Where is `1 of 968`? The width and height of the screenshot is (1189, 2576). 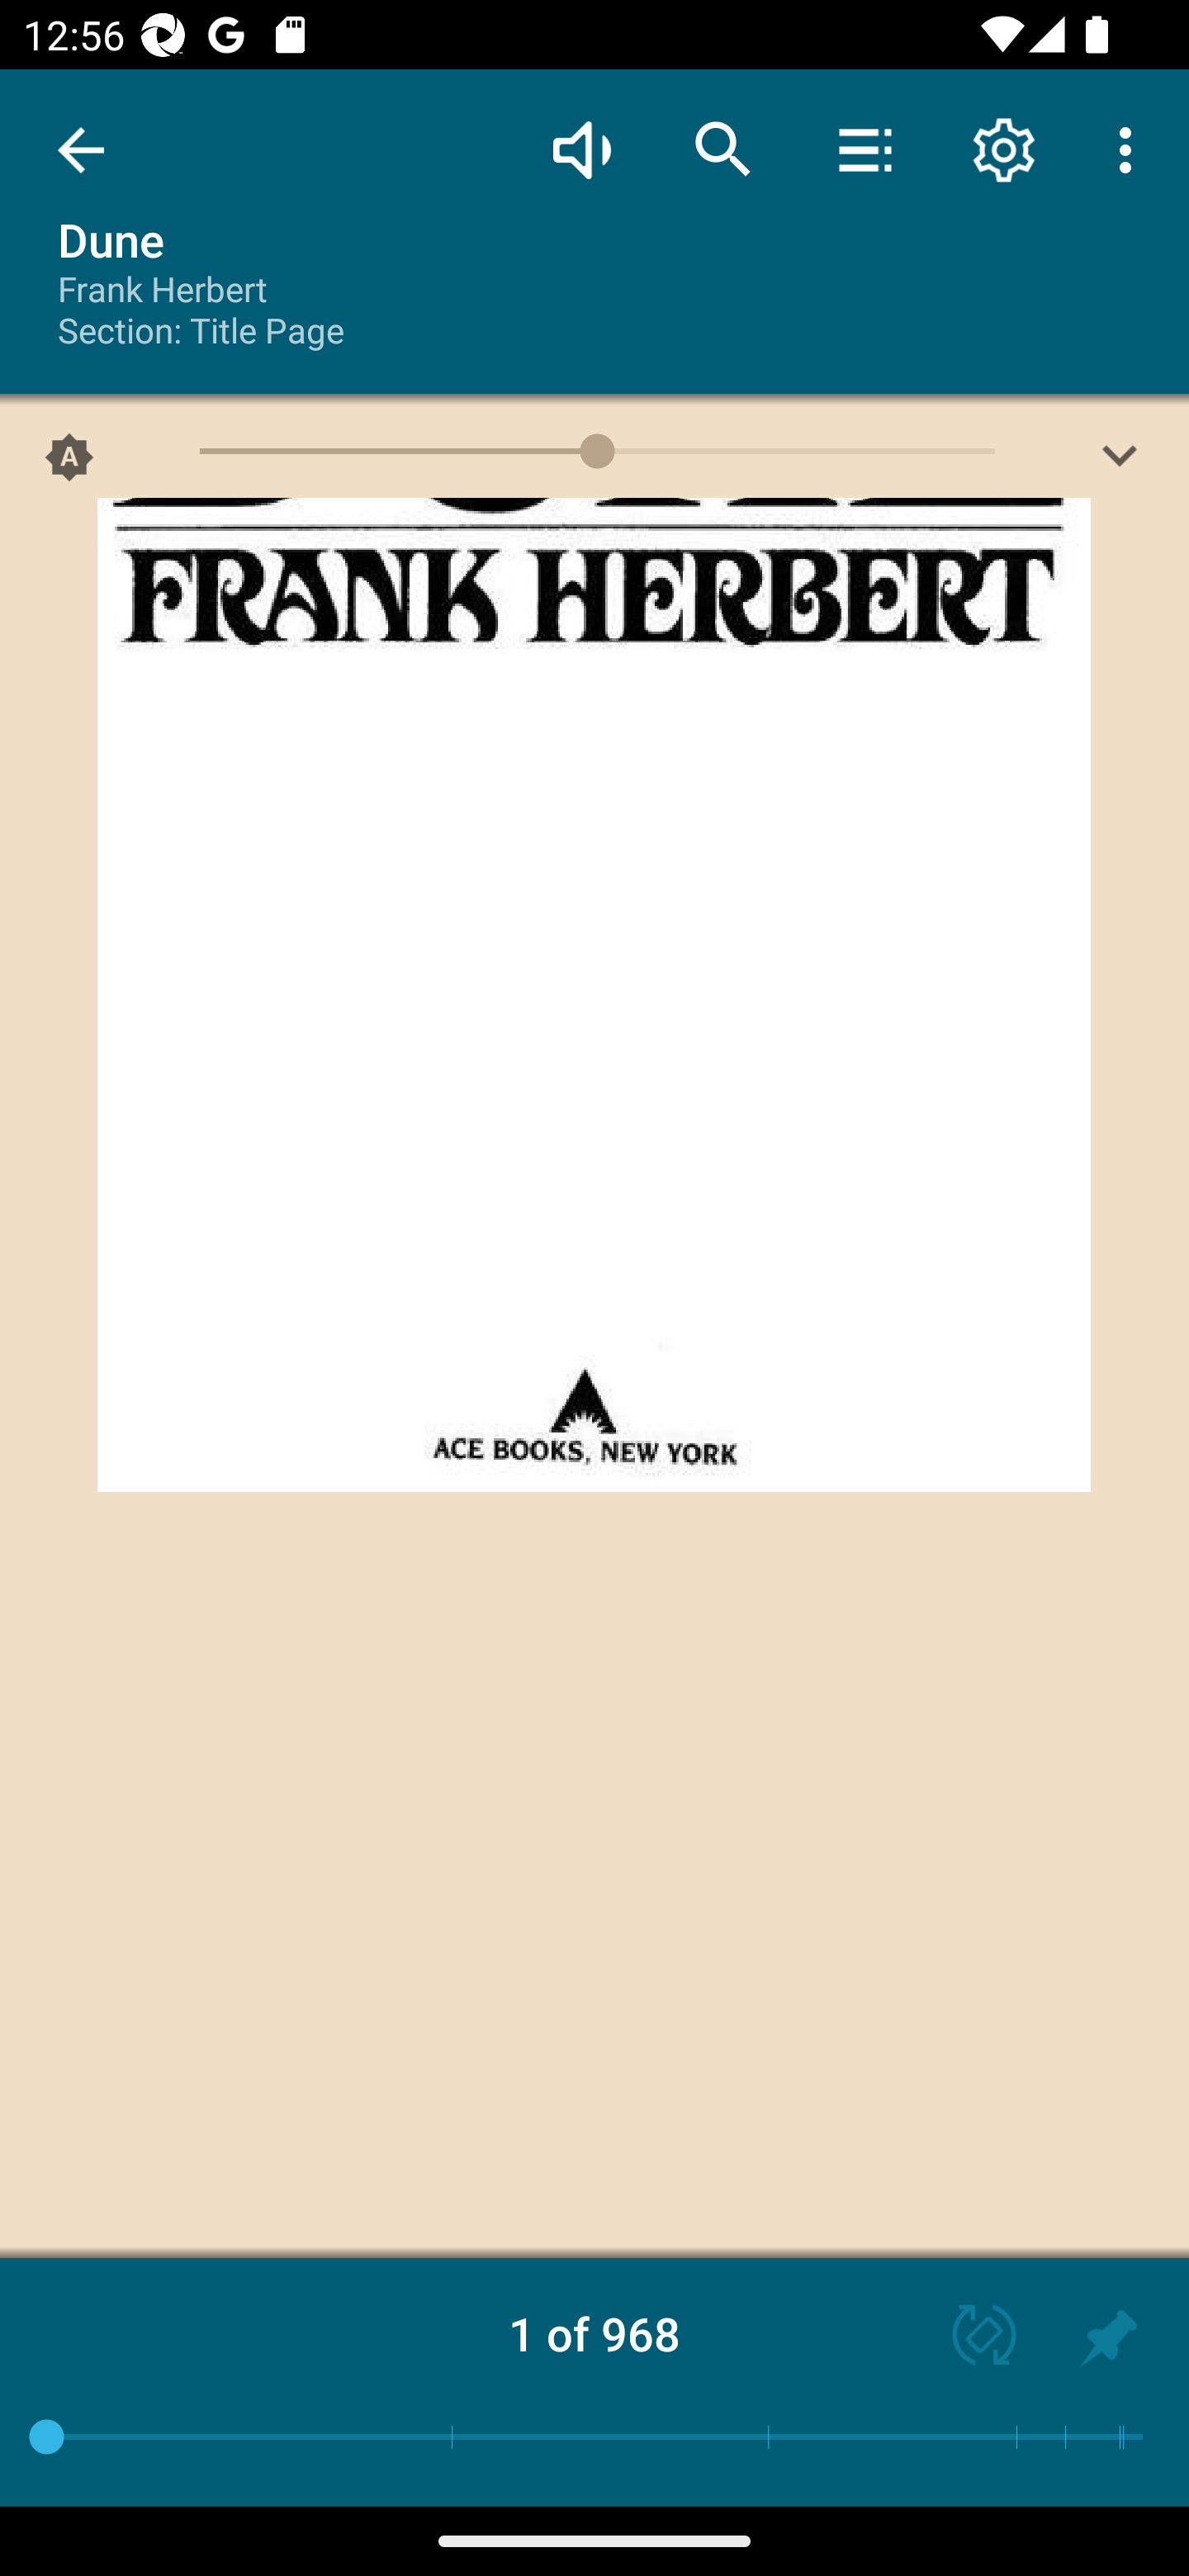
1 of 968 is located at coordinates (594, 2333).